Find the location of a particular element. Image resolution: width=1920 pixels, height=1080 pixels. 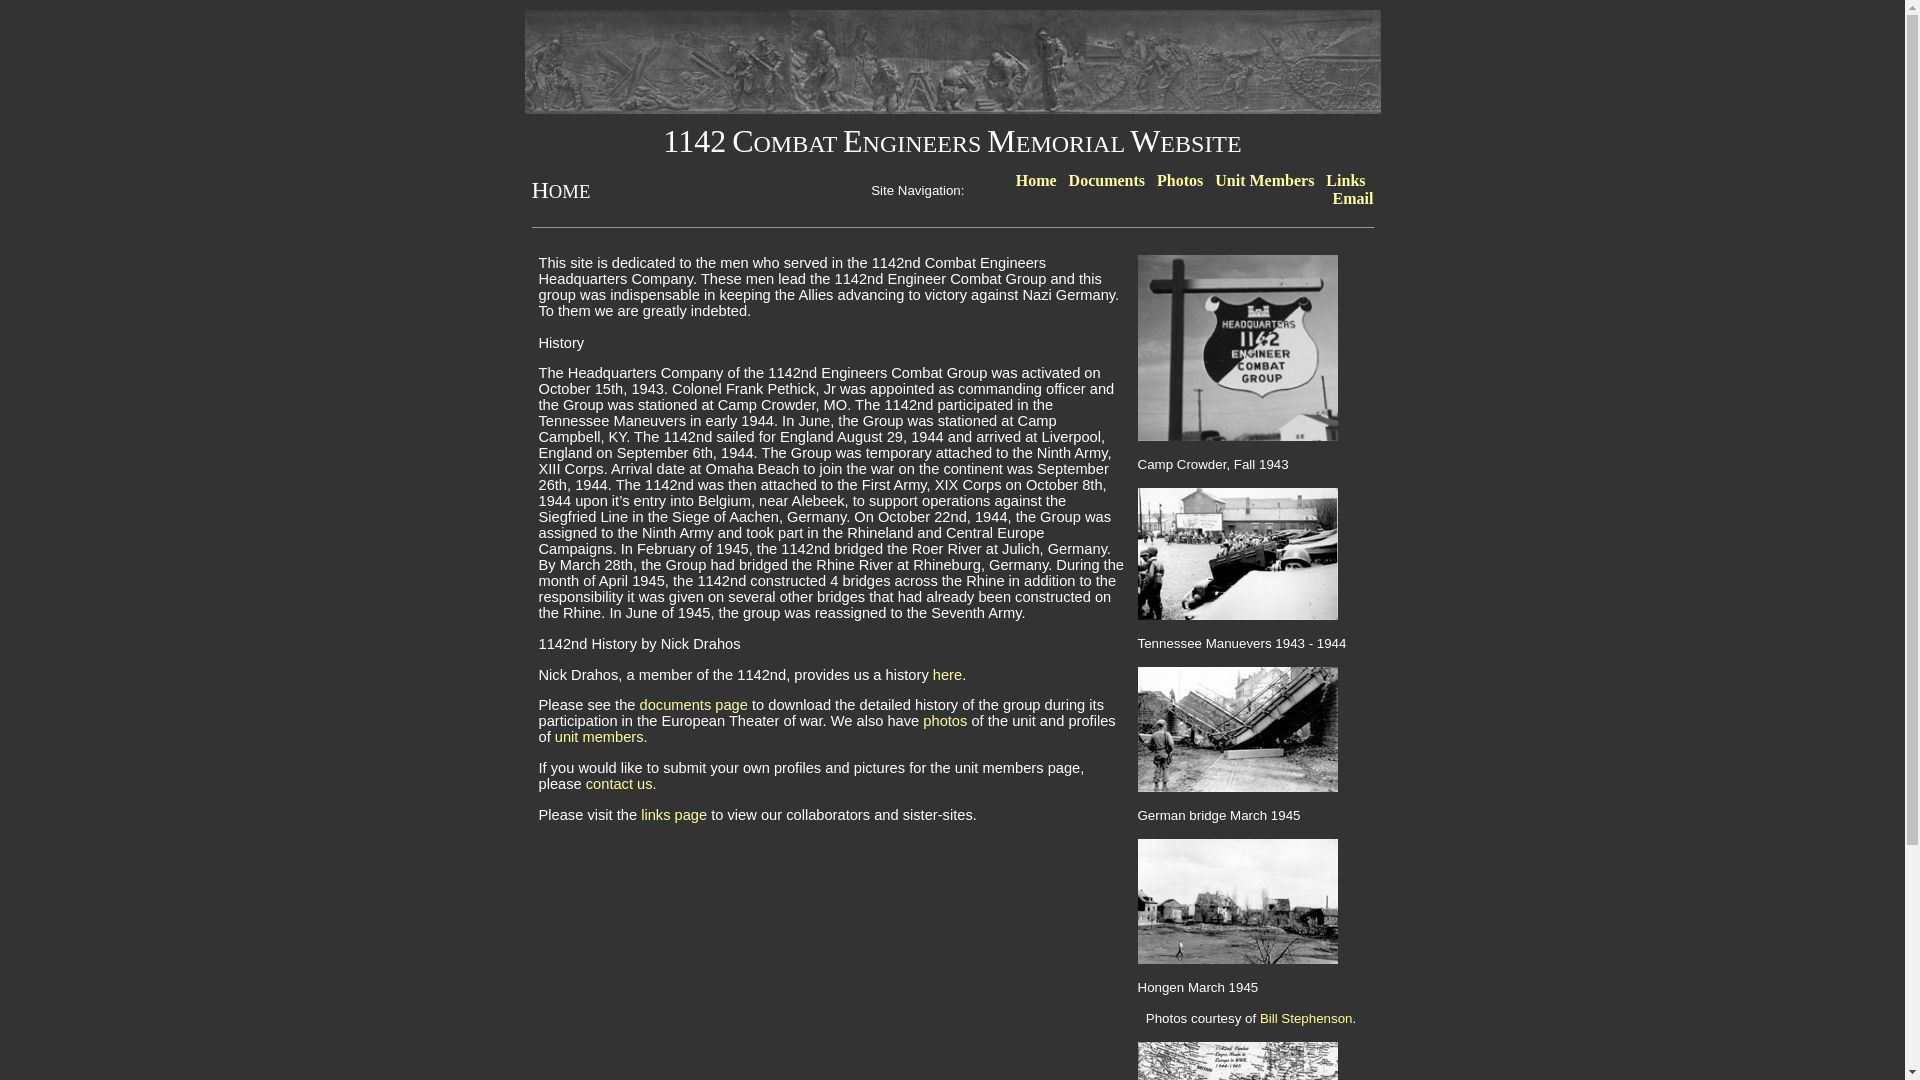

Home is located at coordinates (1036, 180).